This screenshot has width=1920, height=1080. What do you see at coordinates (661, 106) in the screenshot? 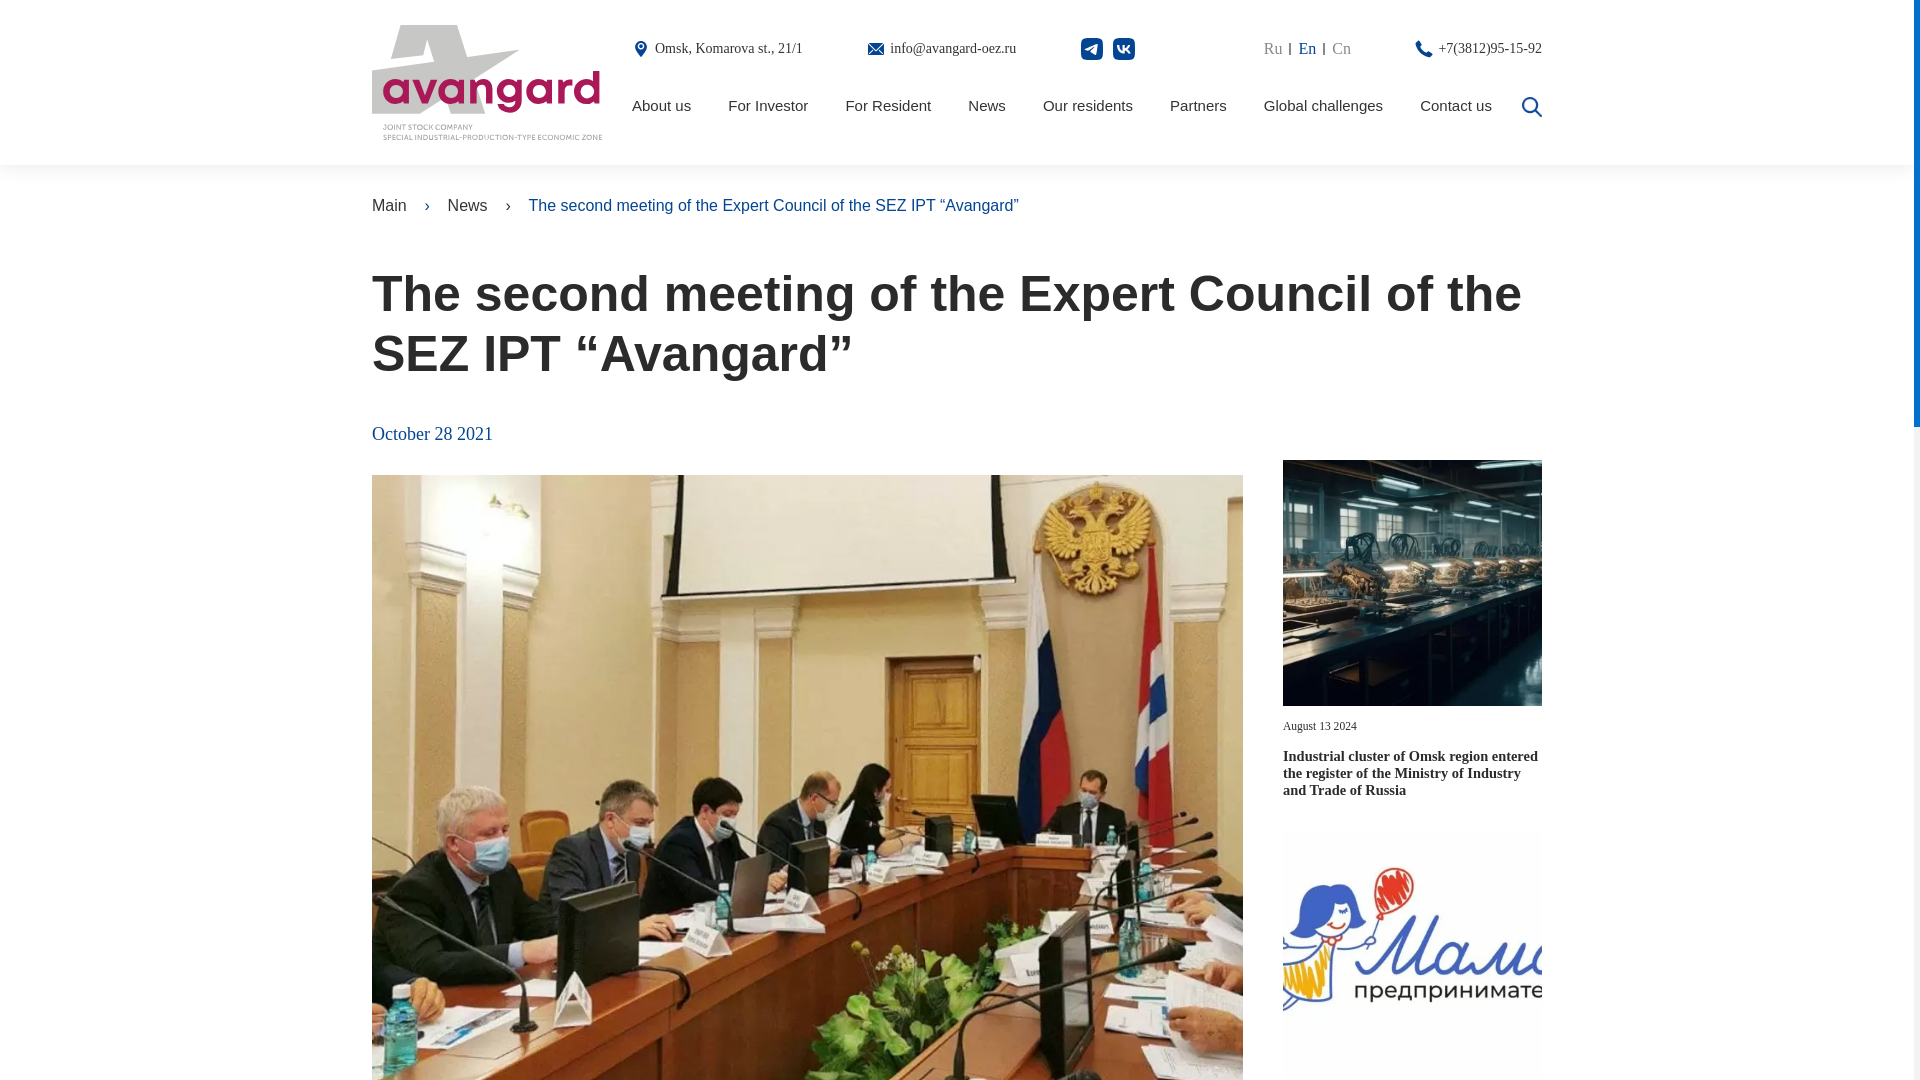
I see `About us` at bounding box center [661, 106].